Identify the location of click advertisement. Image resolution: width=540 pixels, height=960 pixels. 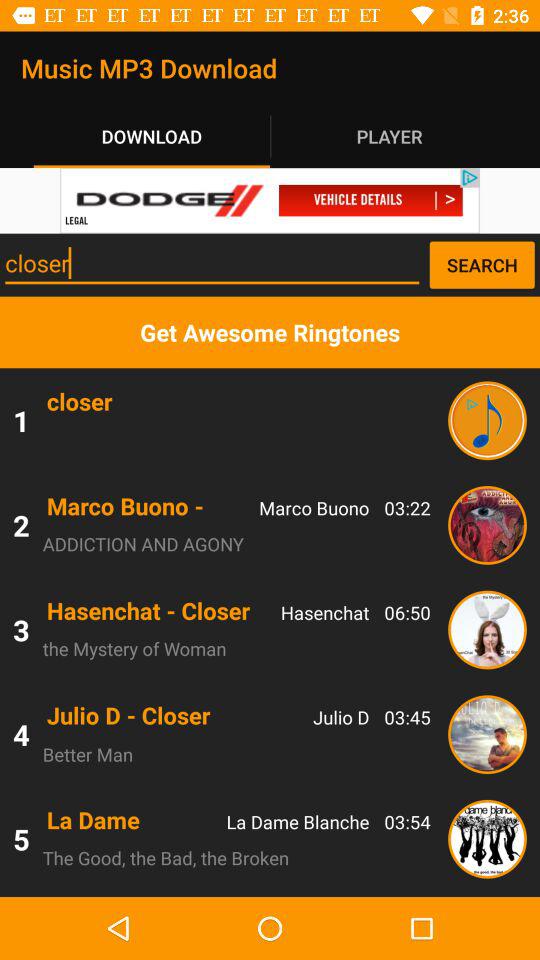
(270, 200).